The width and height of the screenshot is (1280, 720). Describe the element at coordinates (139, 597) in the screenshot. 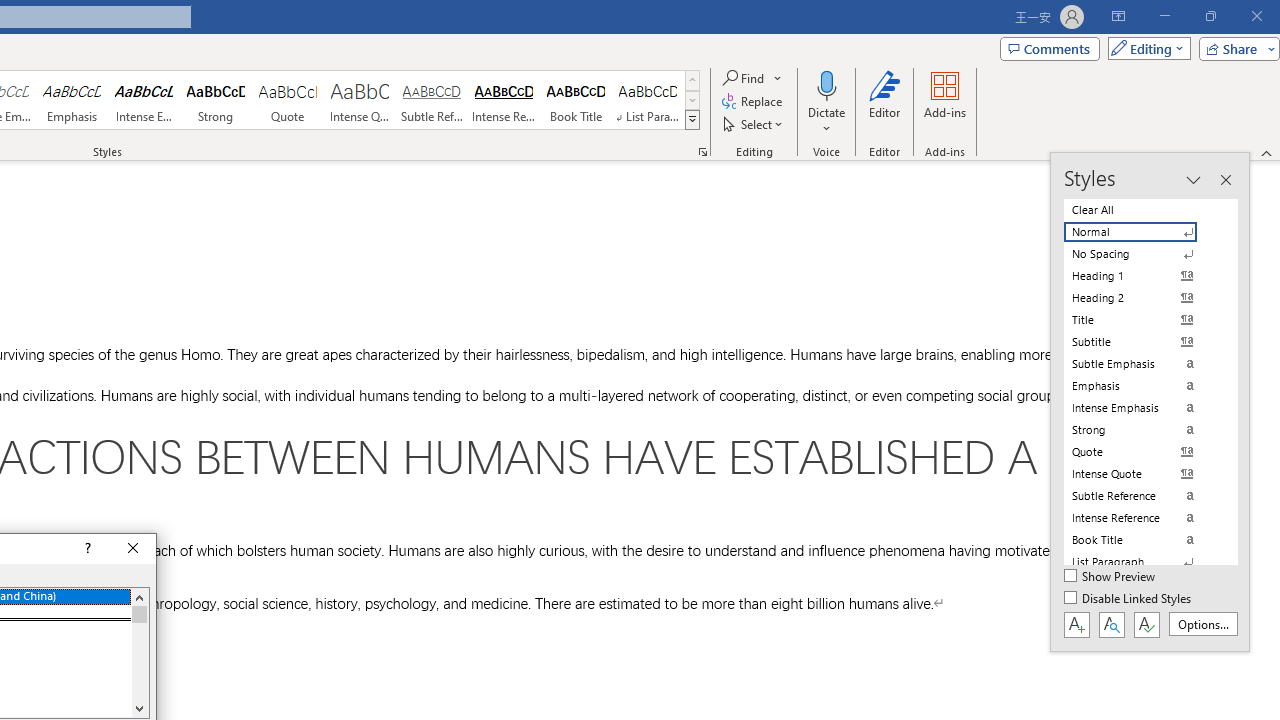

I see `Line up` at that location.